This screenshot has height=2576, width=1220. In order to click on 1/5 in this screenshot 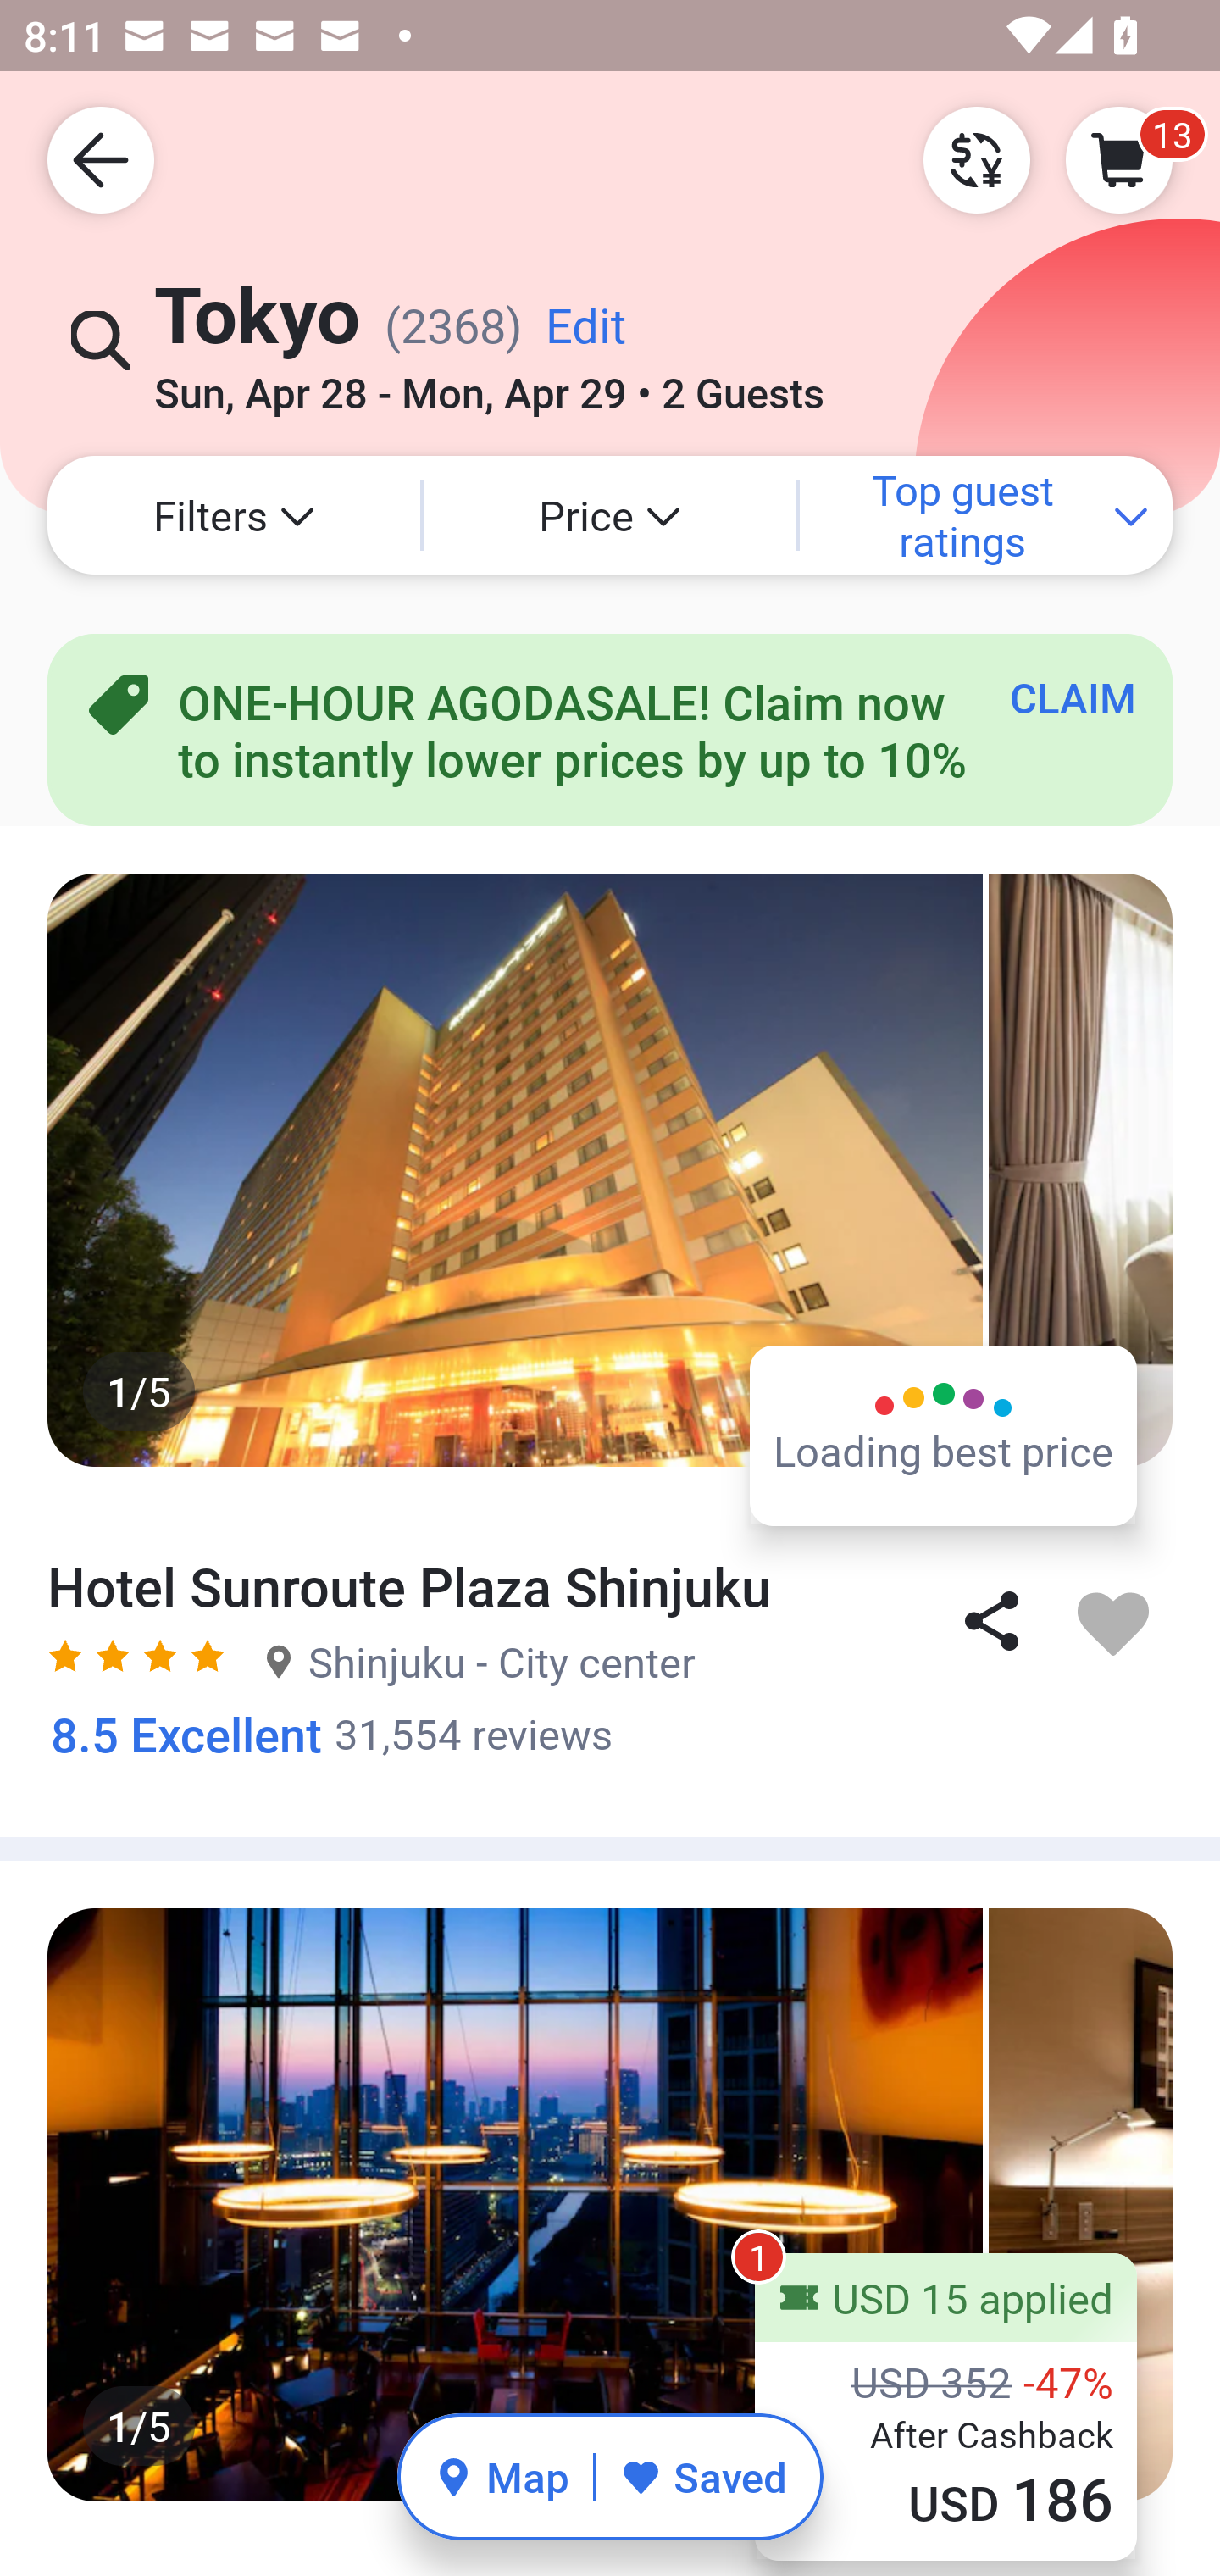, I will do `click(610, 1169)`.